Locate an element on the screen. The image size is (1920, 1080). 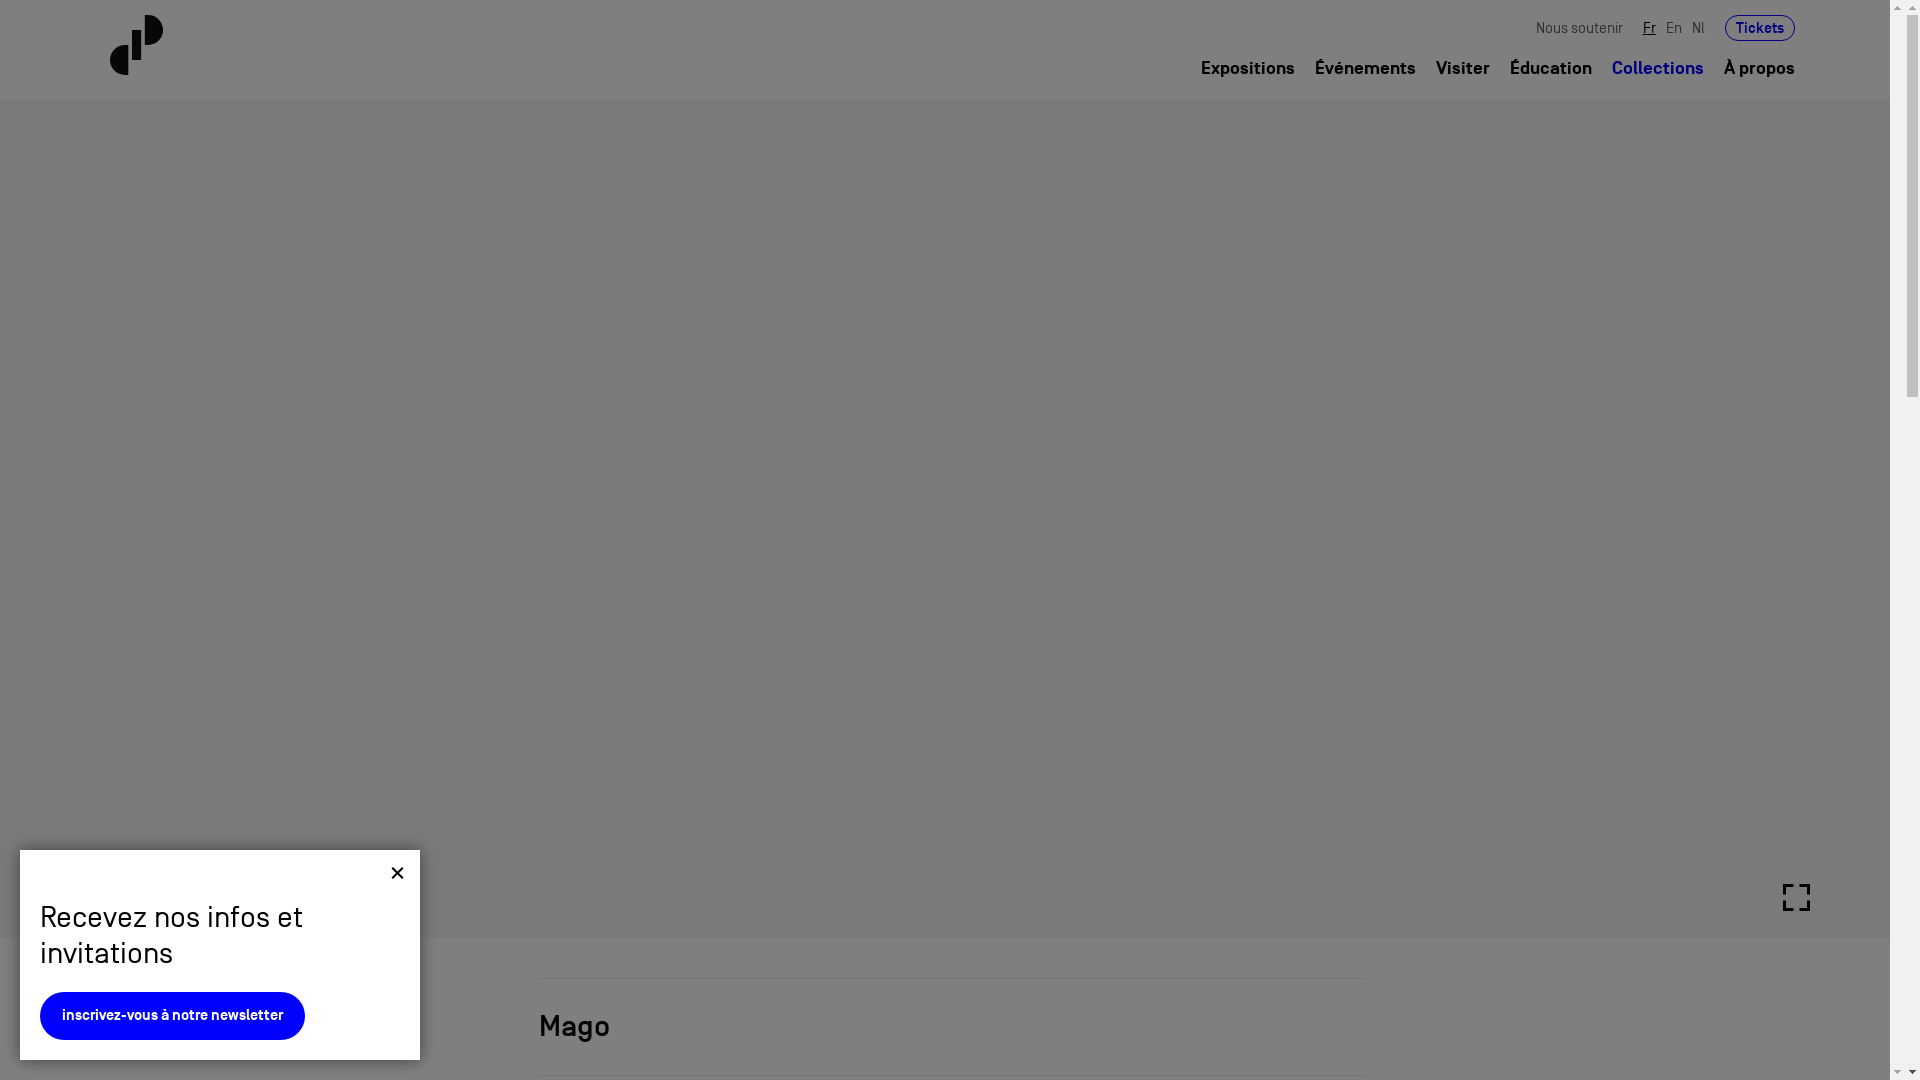
Fr is located at coordinates (1650, 28).